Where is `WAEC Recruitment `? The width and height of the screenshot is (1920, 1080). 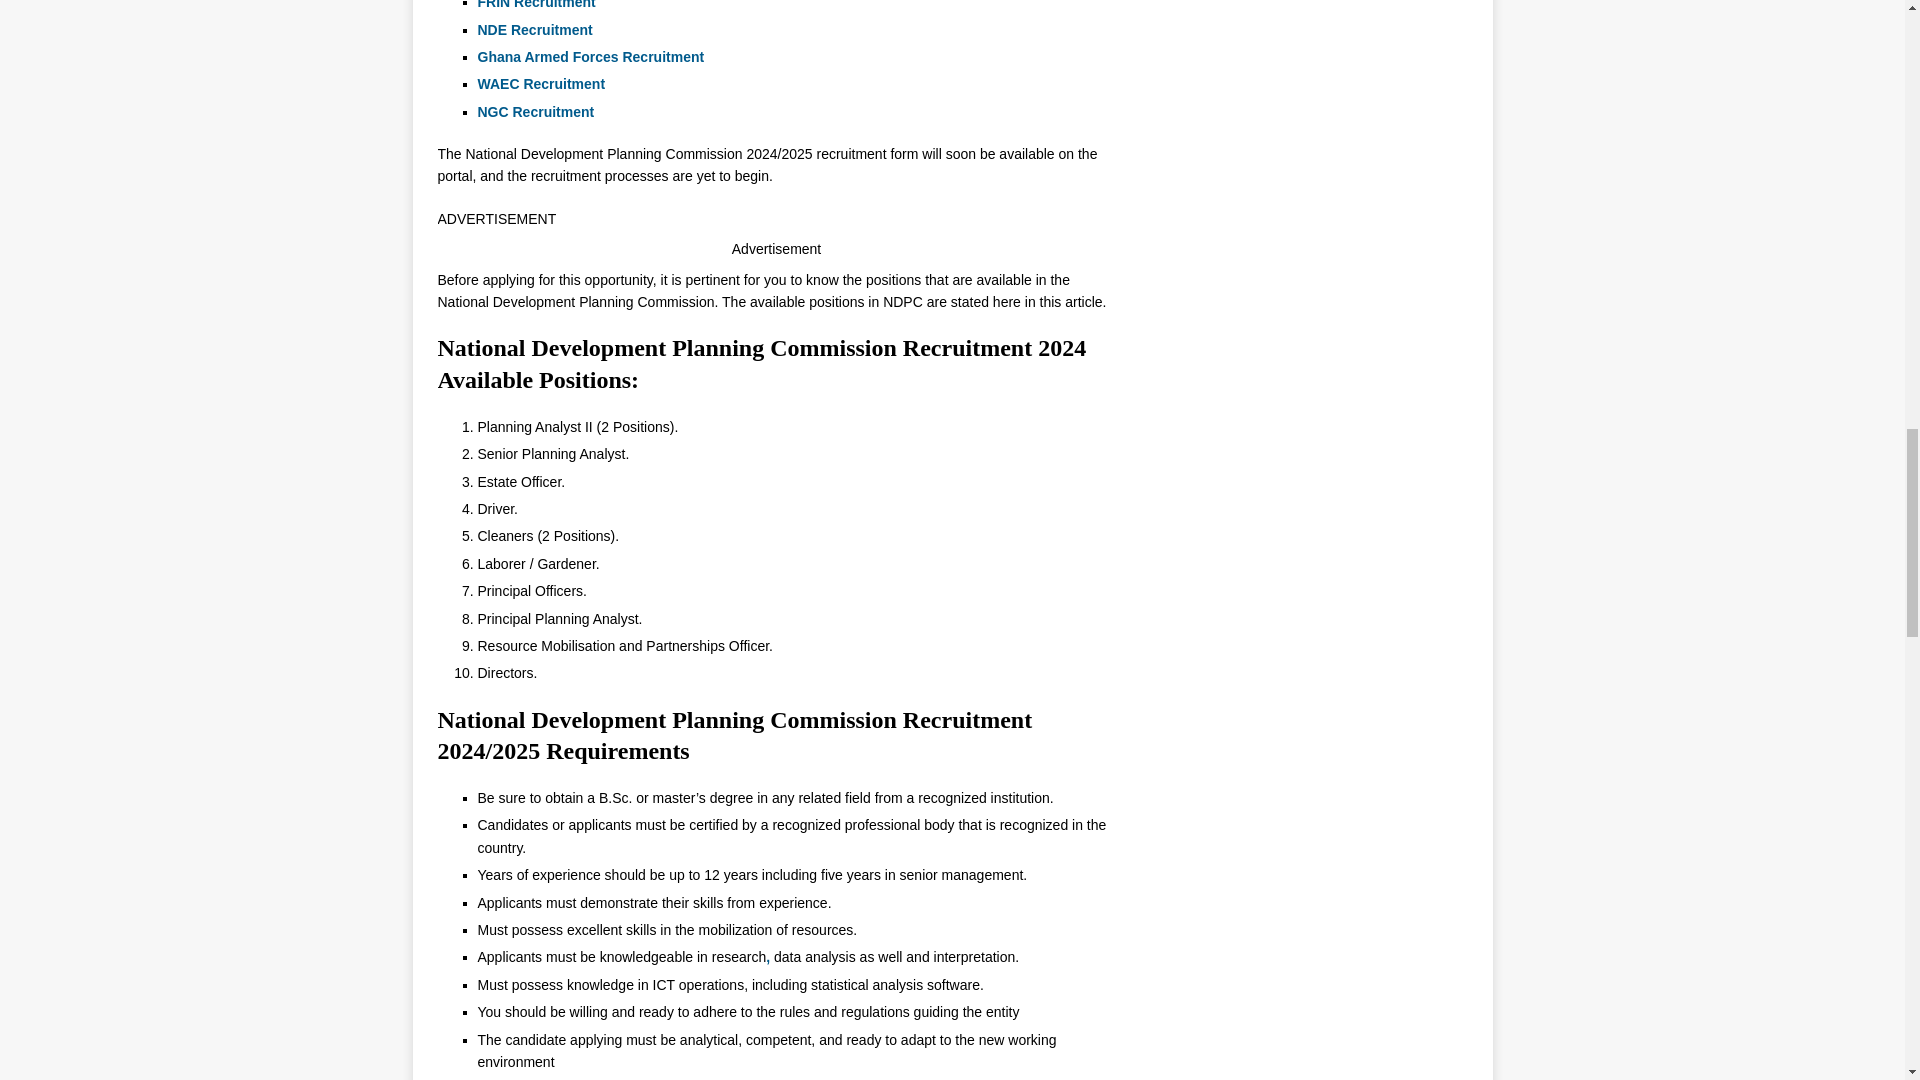 WAEC Recruitment  is located at coordinates (543, 83).